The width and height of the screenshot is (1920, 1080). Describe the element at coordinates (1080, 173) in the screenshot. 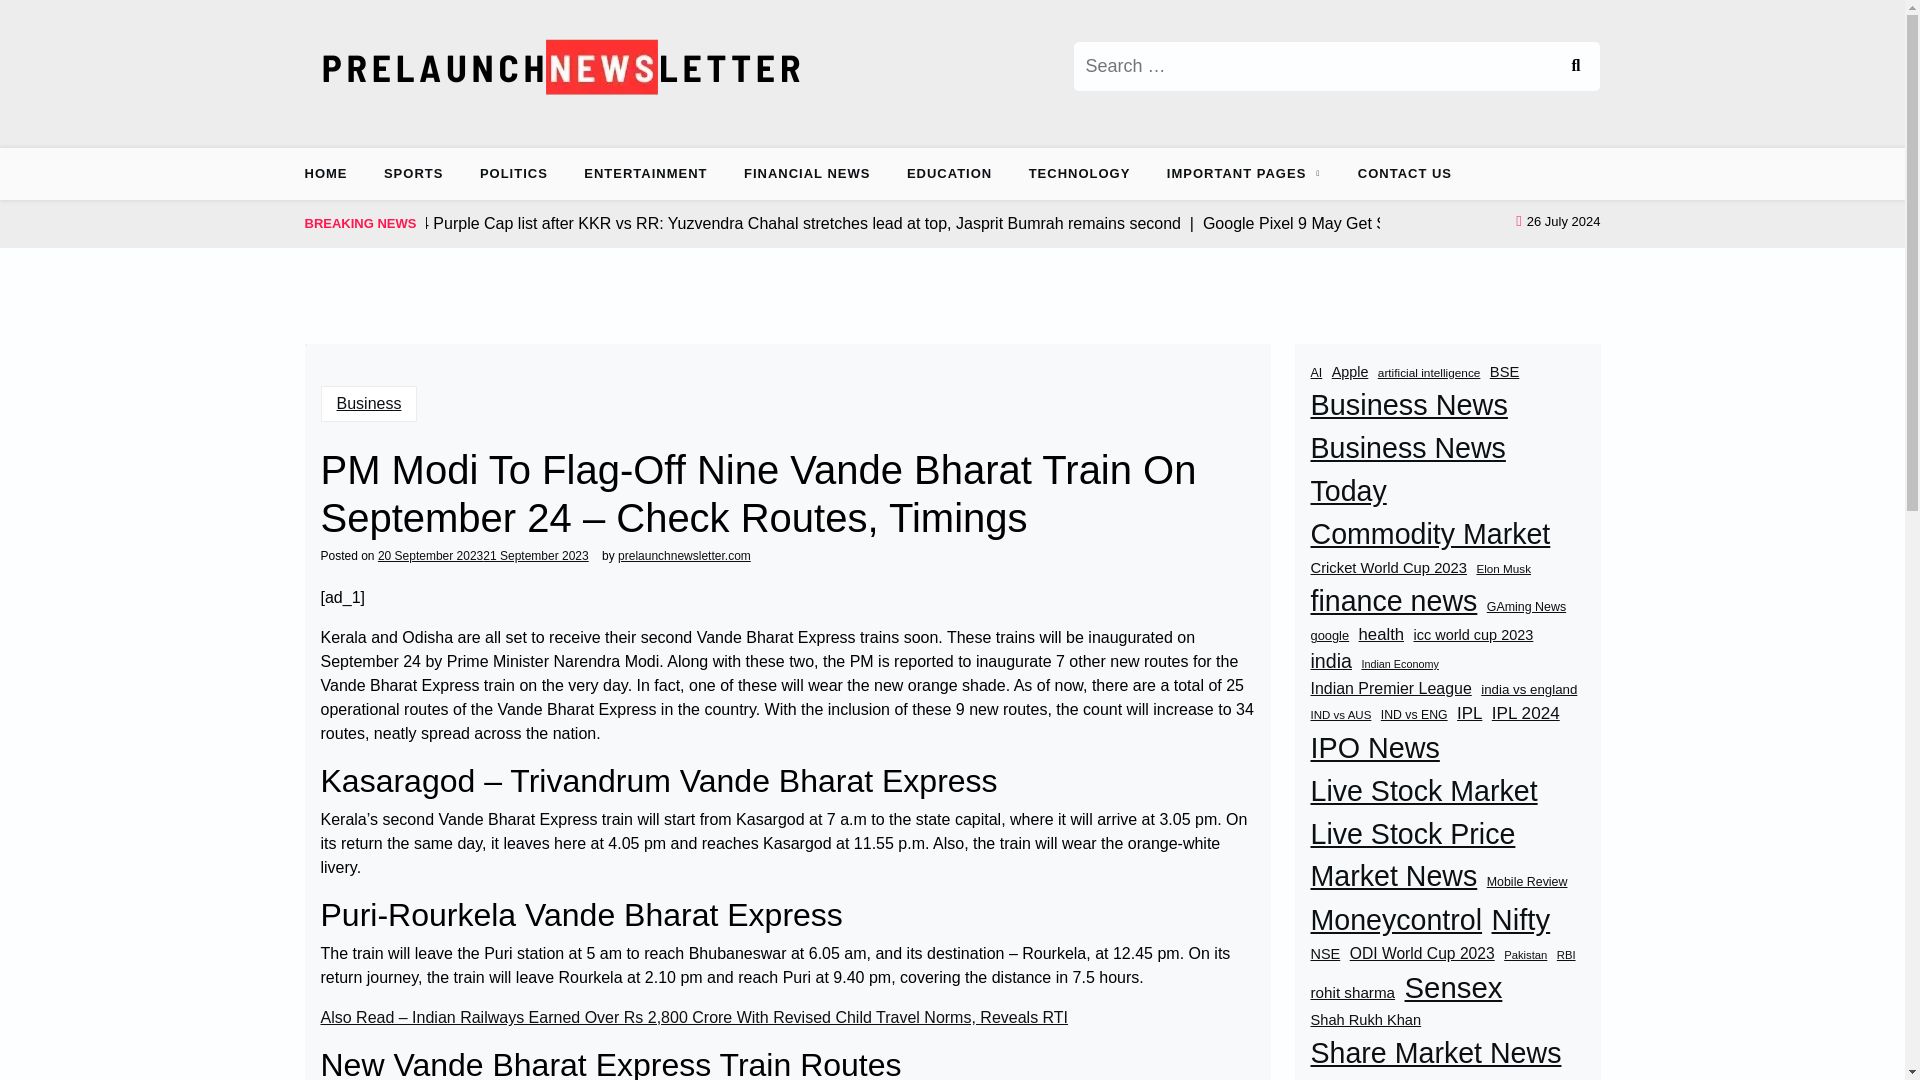

I see `TECHNOLOGY` at that location.